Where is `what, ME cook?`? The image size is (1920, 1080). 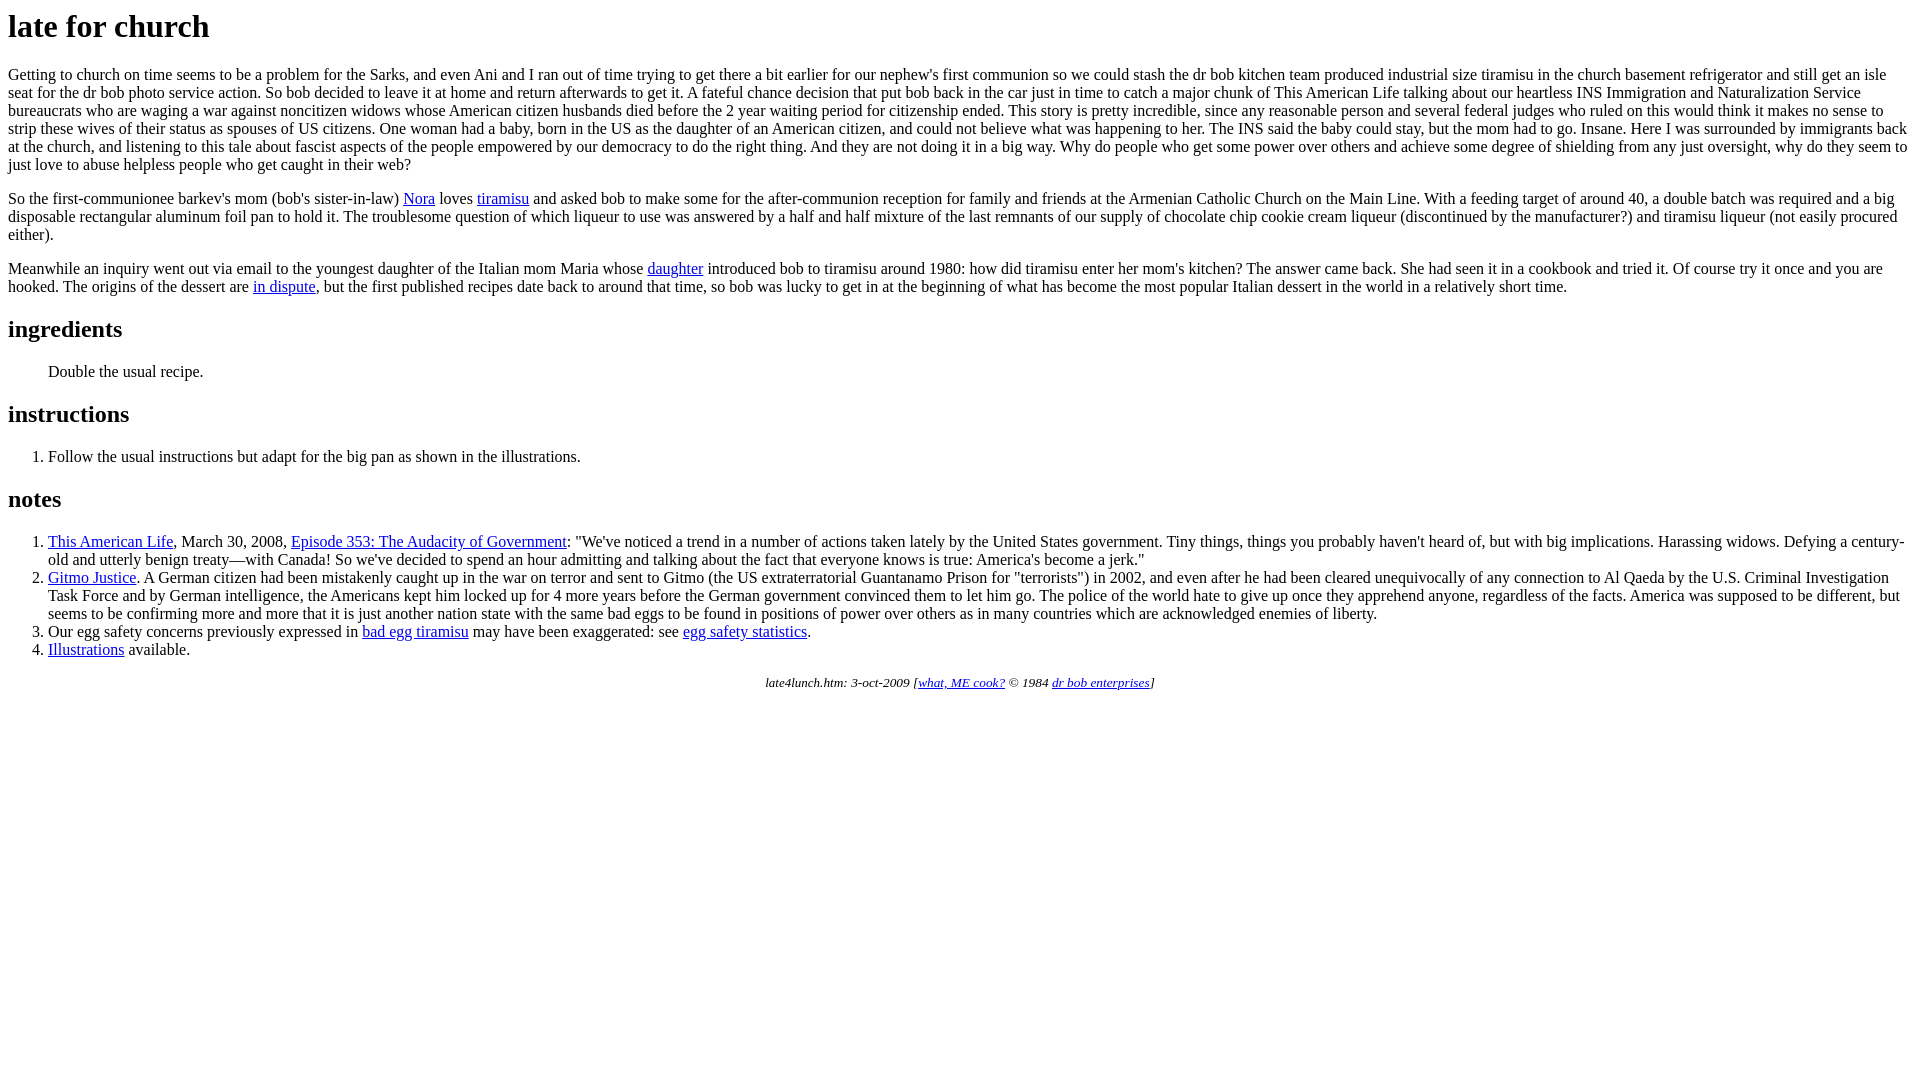 what, ME cook? is located at coordinates (960, 682).